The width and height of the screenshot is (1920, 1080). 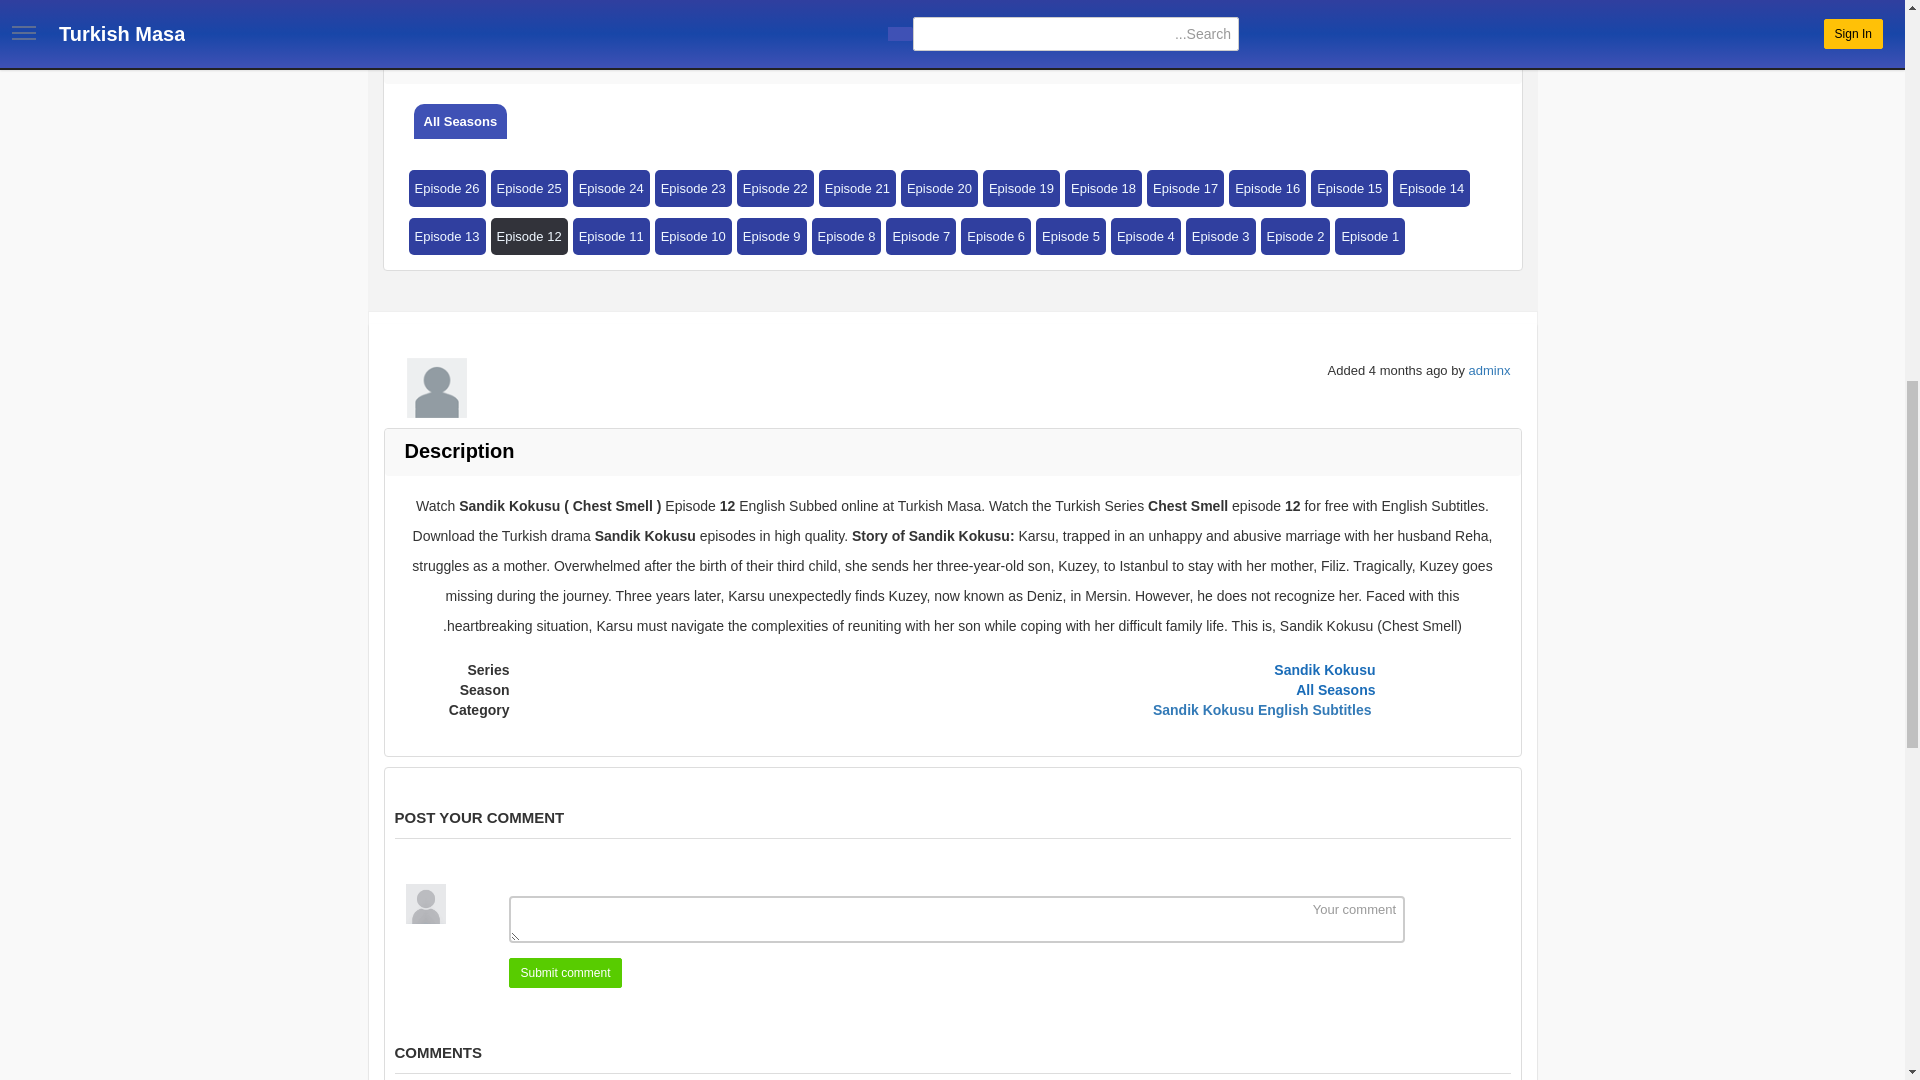 What do you see at coordinates (776, 188) in the screenshot?
I see `Sandik Kokusu Episode 22 English Subtitles HD` at bounding box center [776, 188].